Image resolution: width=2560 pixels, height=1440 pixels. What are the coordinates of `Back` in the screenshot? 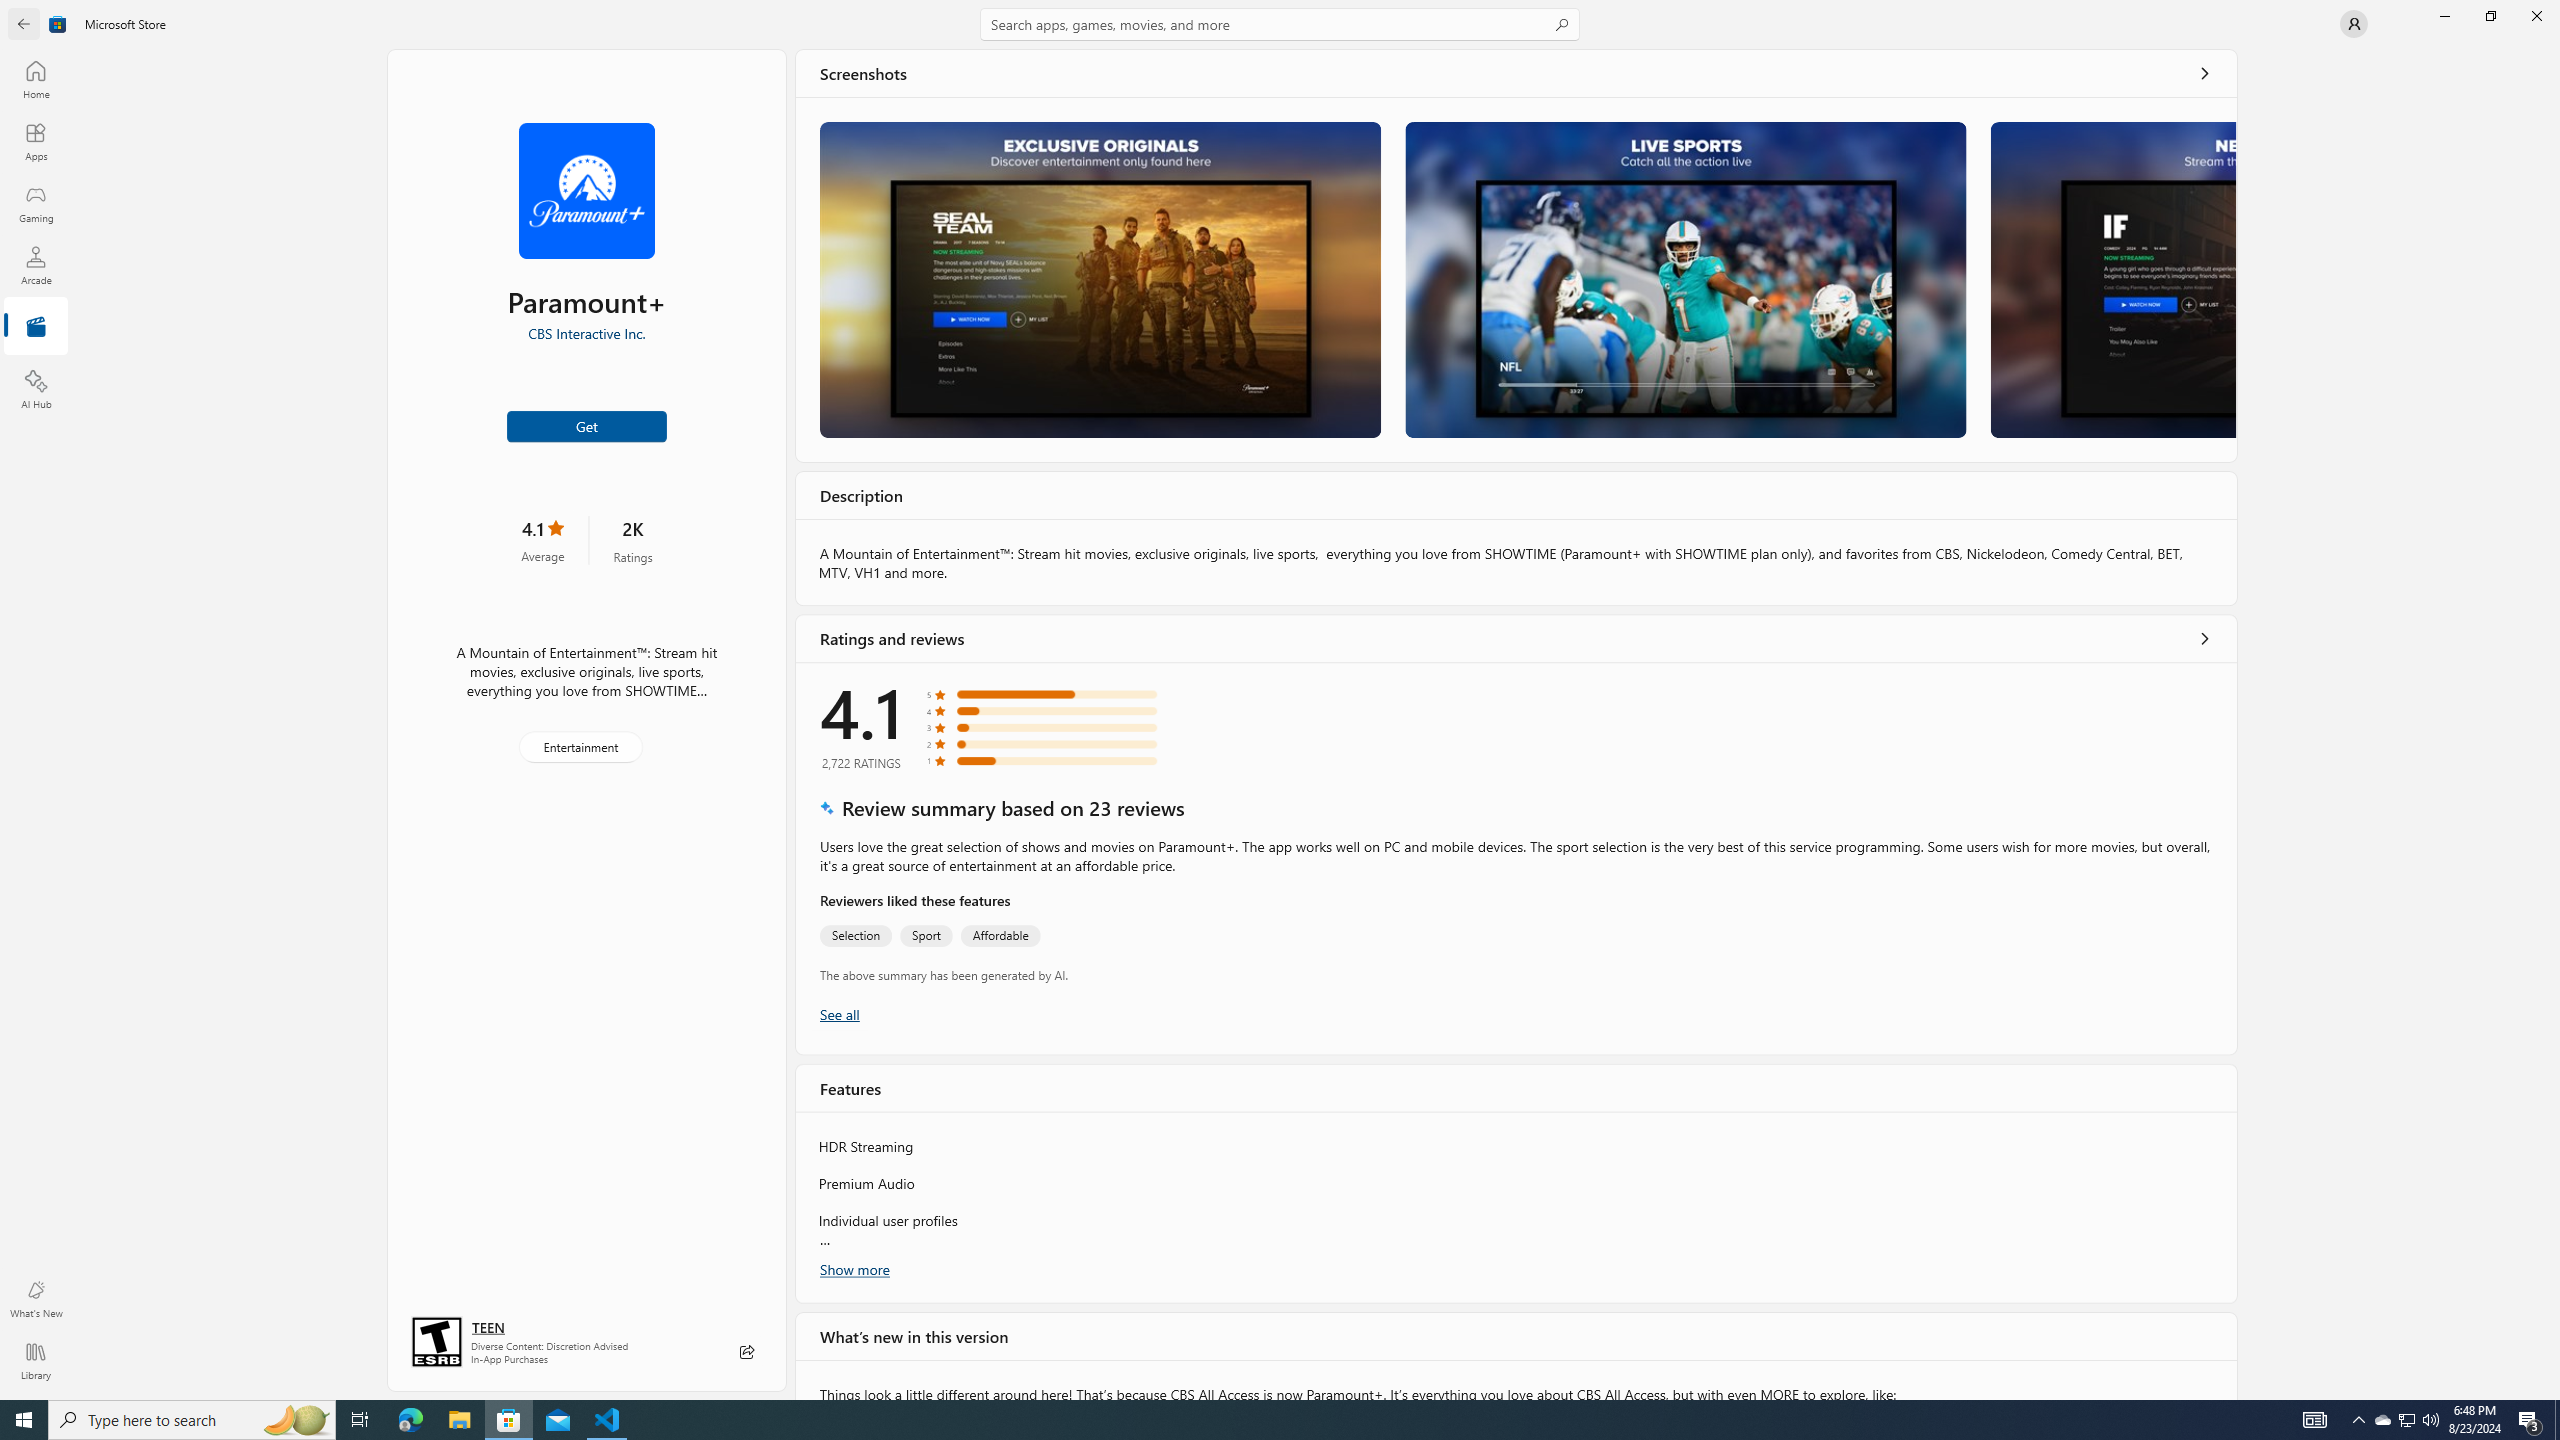 It's located at (24, 24).